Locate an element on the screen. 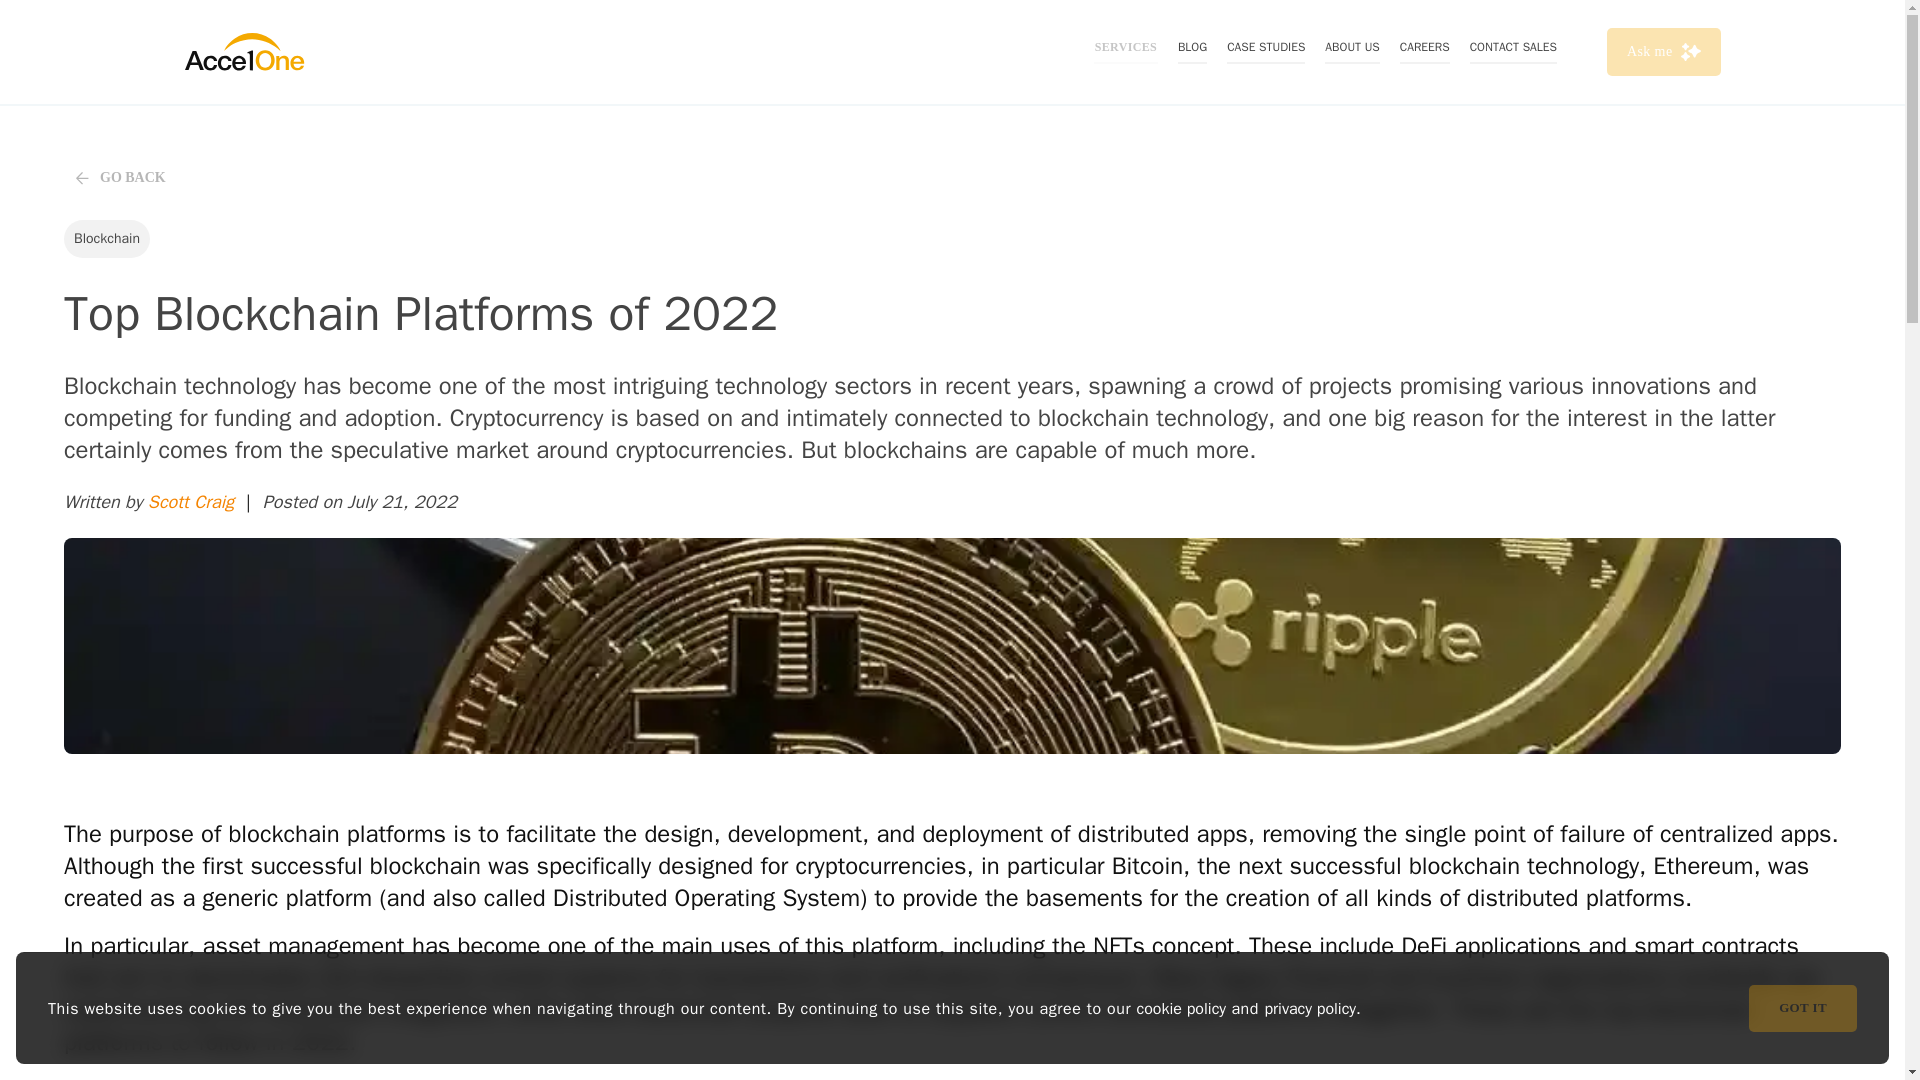  cookie policy is located at coordinates (1181, 1009).